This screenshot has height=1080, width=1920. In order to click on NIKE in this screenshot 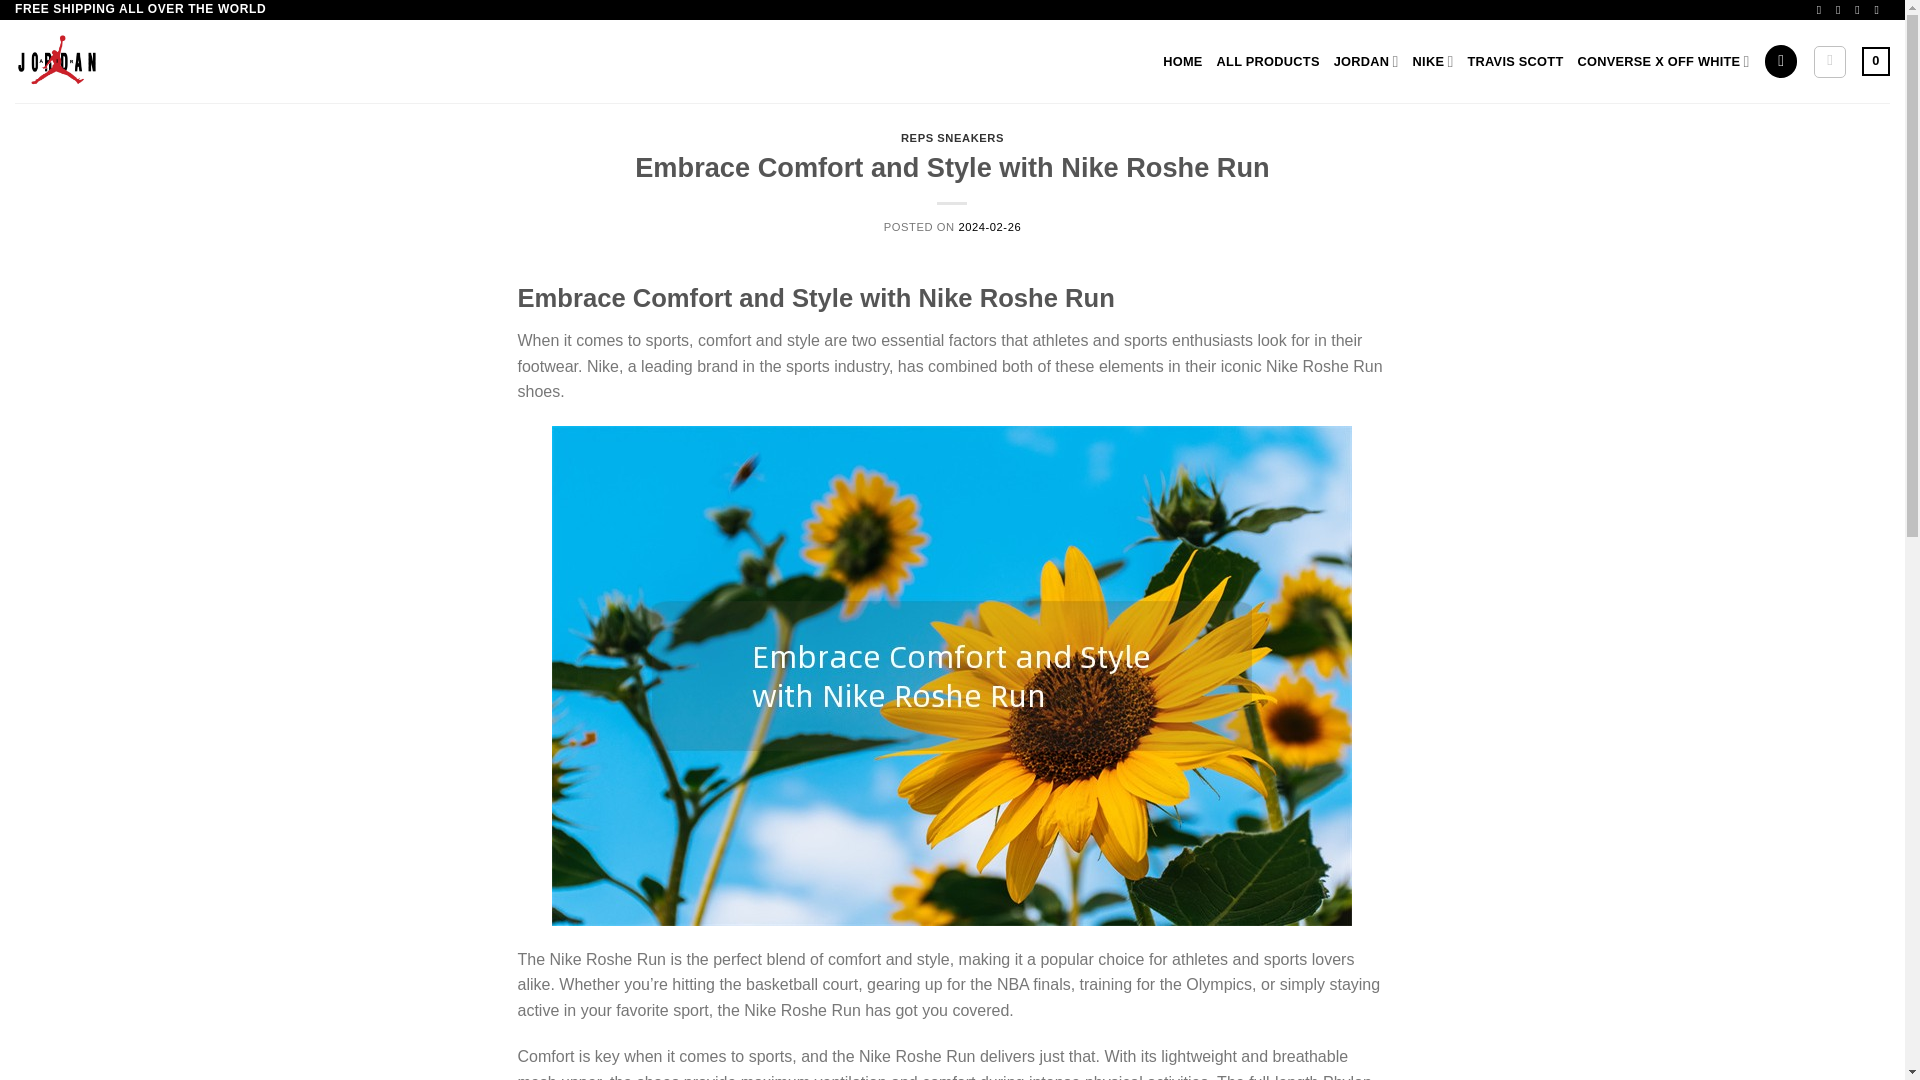, I will do `click(1433, 62)`.